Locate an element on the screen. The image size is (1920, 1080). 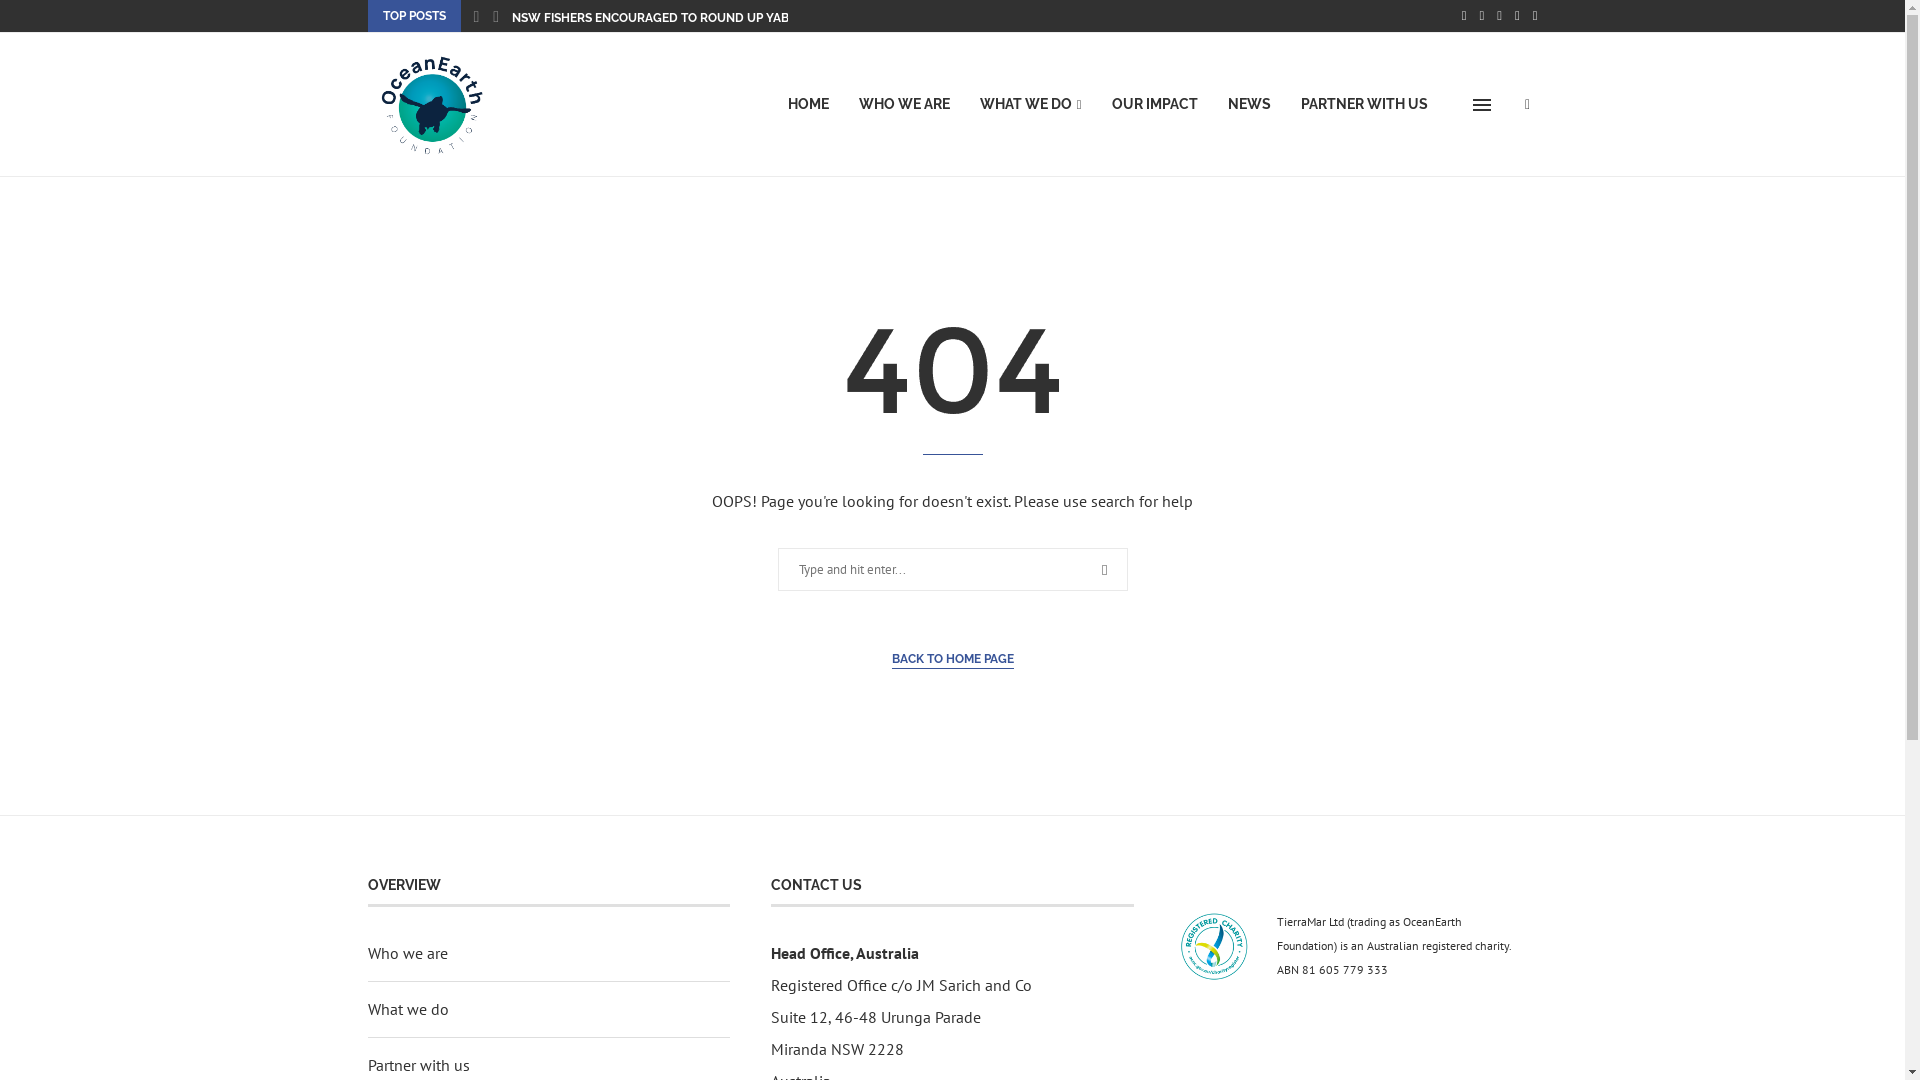
What we do is located at coordinates (408, 1009).